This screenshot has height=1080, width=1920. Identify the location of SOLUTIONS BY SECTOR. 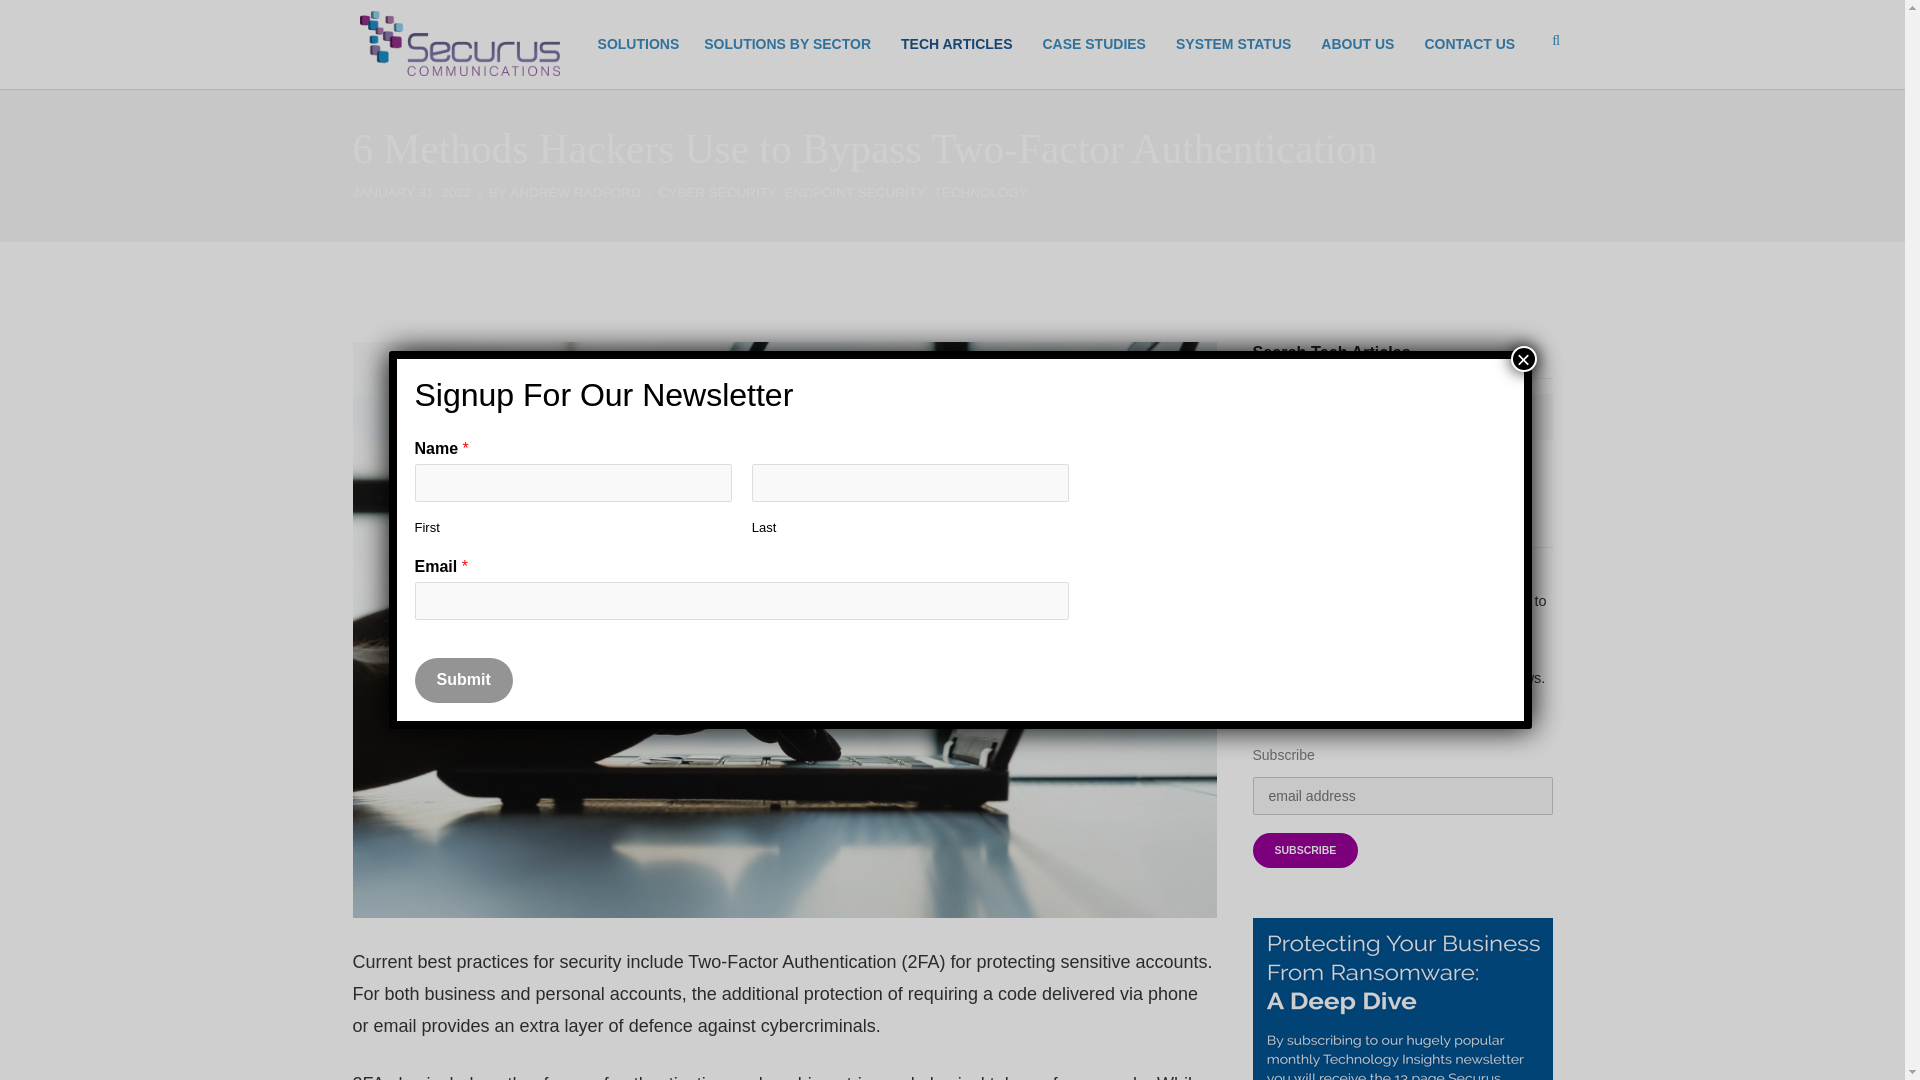
(787, 44).